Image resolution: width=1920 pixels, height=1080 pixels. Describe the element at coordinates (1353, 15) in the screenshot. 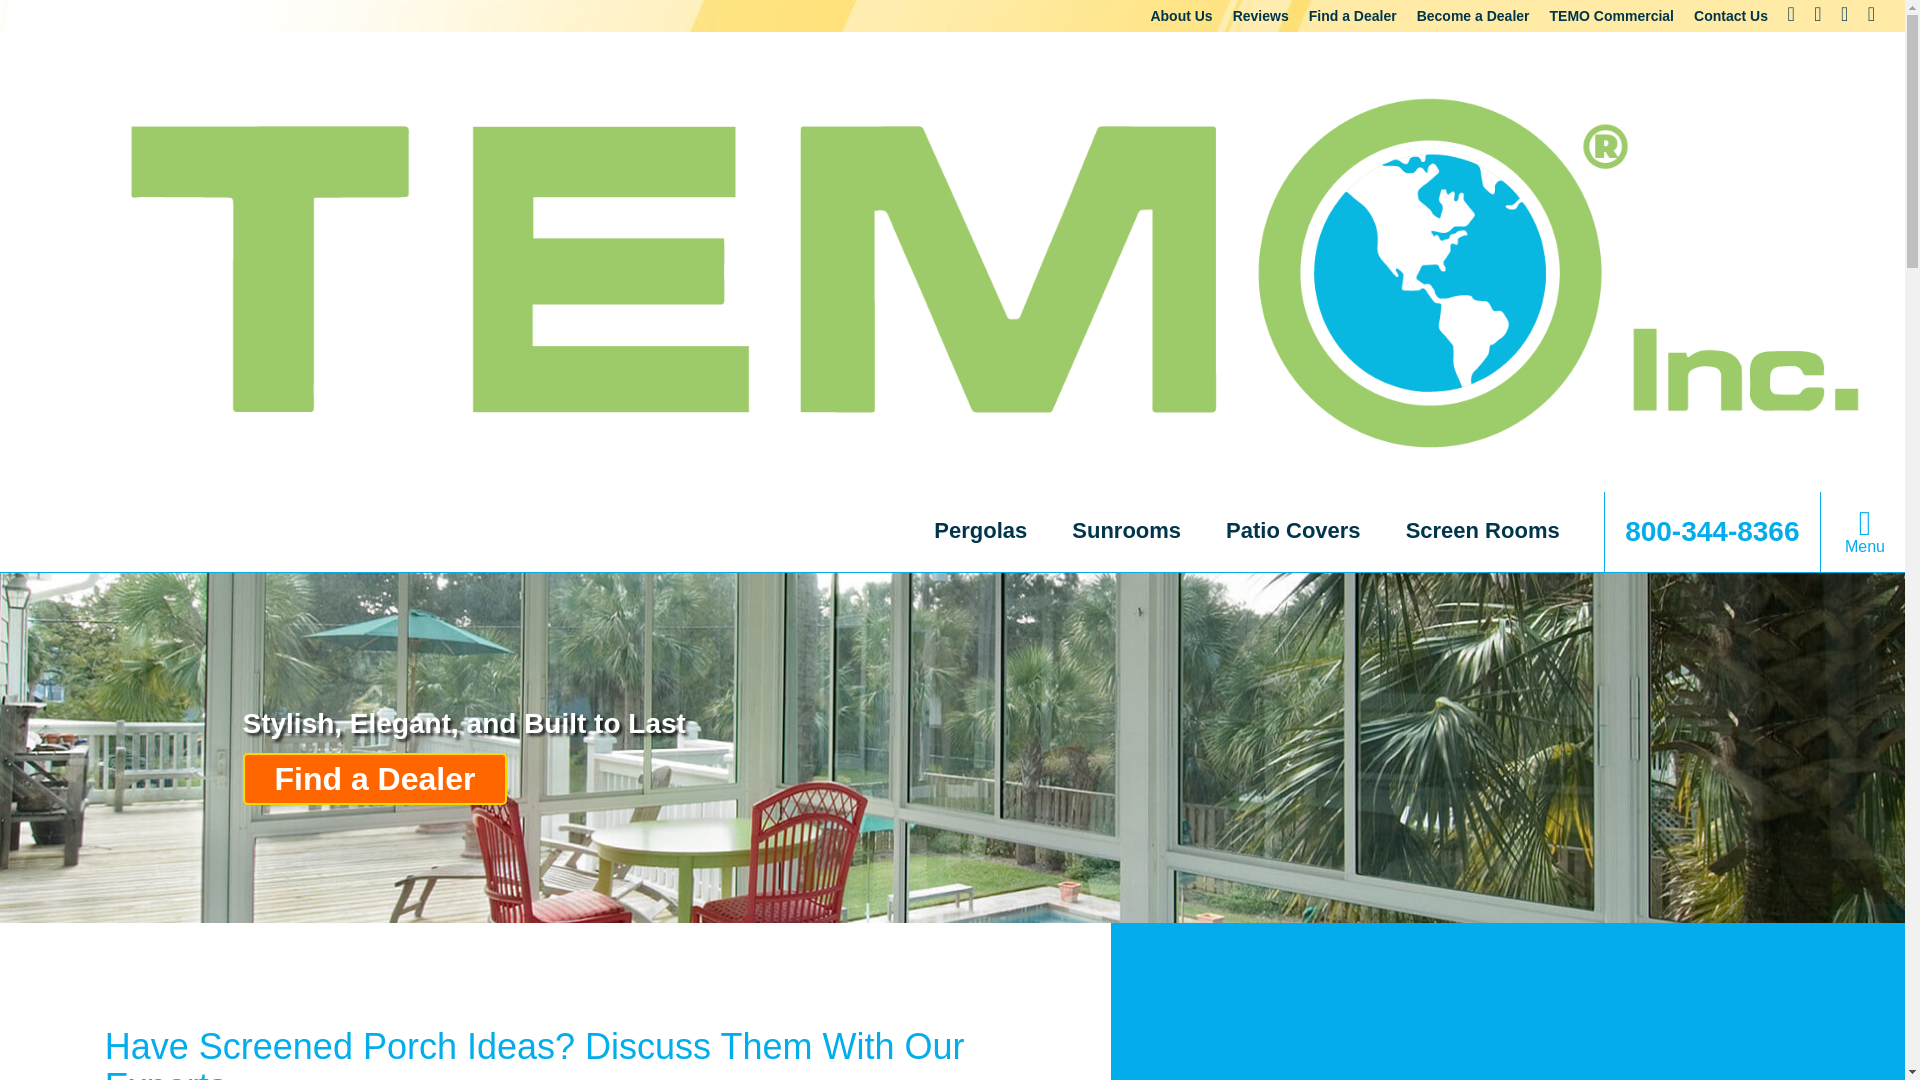

I see `Find a Dealer` at that location.